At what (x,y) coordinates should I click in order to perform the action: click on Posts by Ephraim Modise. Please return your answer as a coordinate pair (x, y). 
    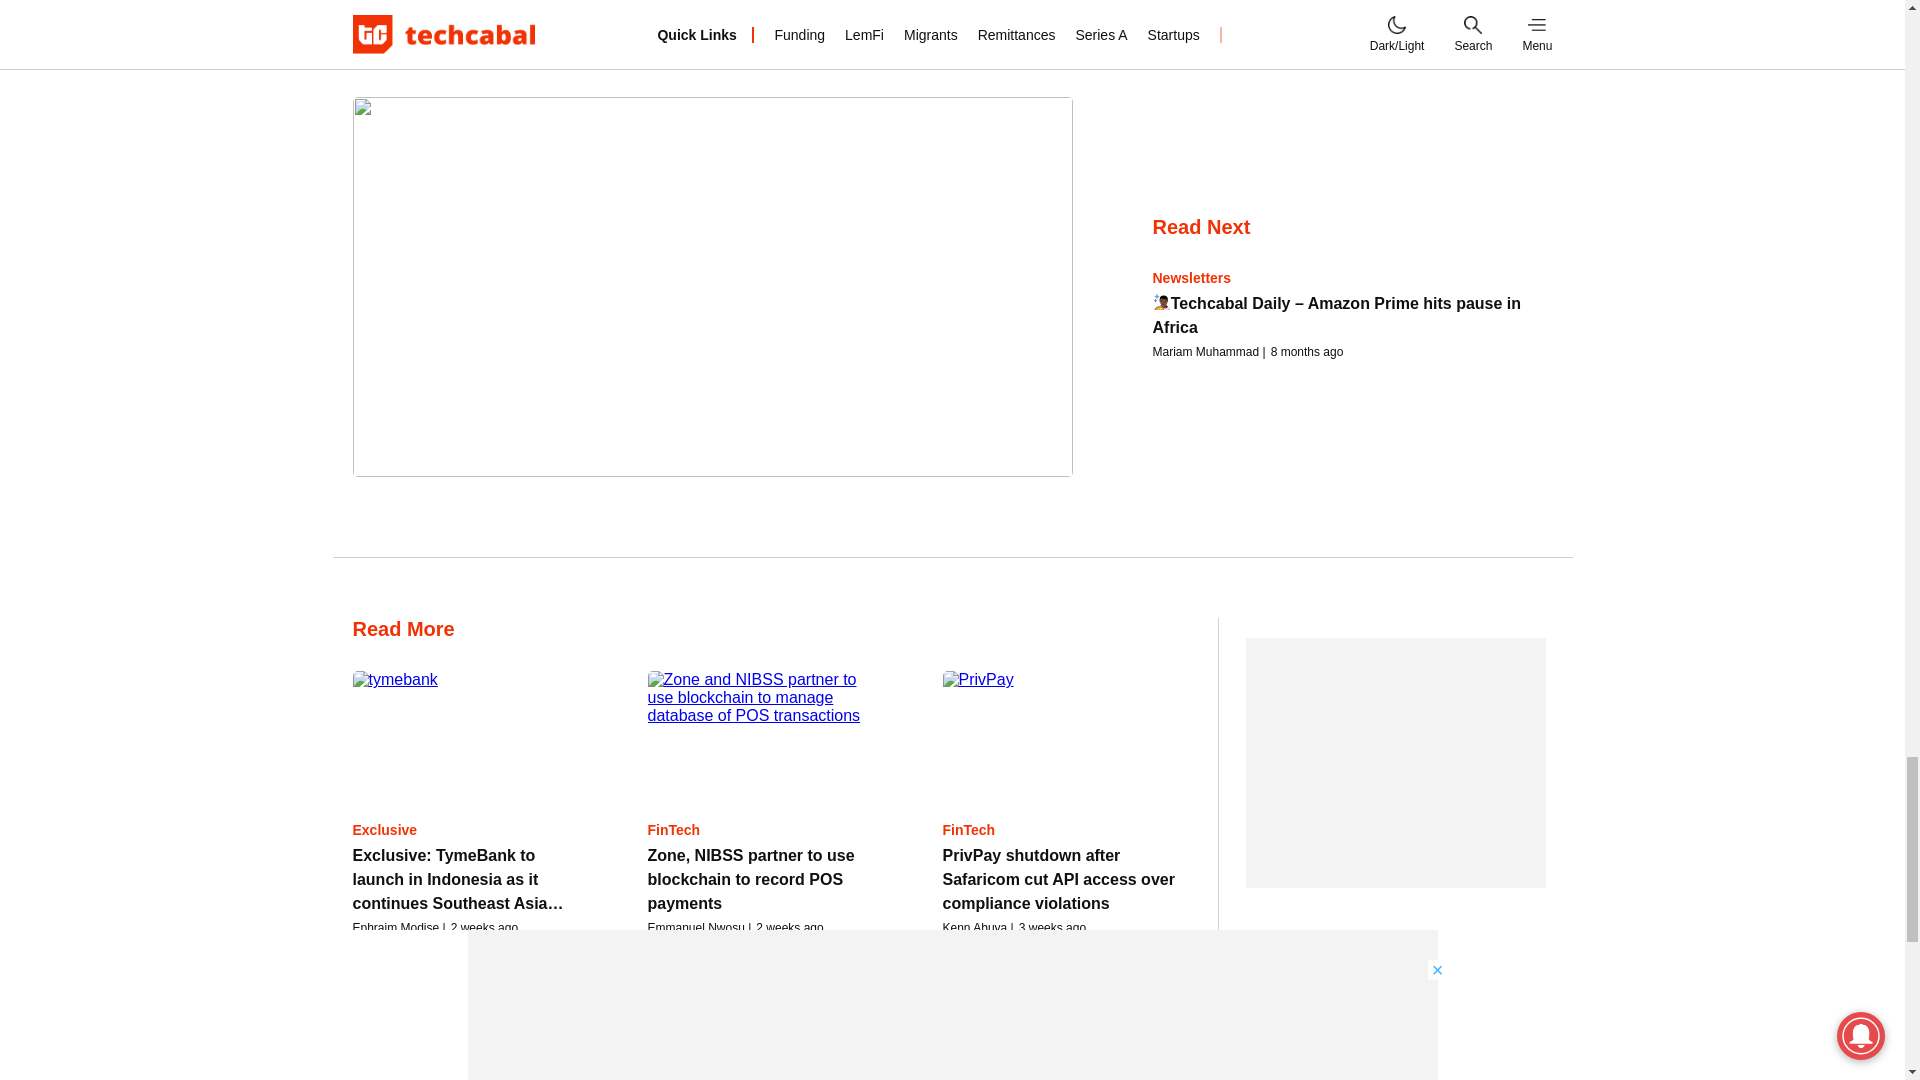
    Looking at the image, I should click on (395, 928).